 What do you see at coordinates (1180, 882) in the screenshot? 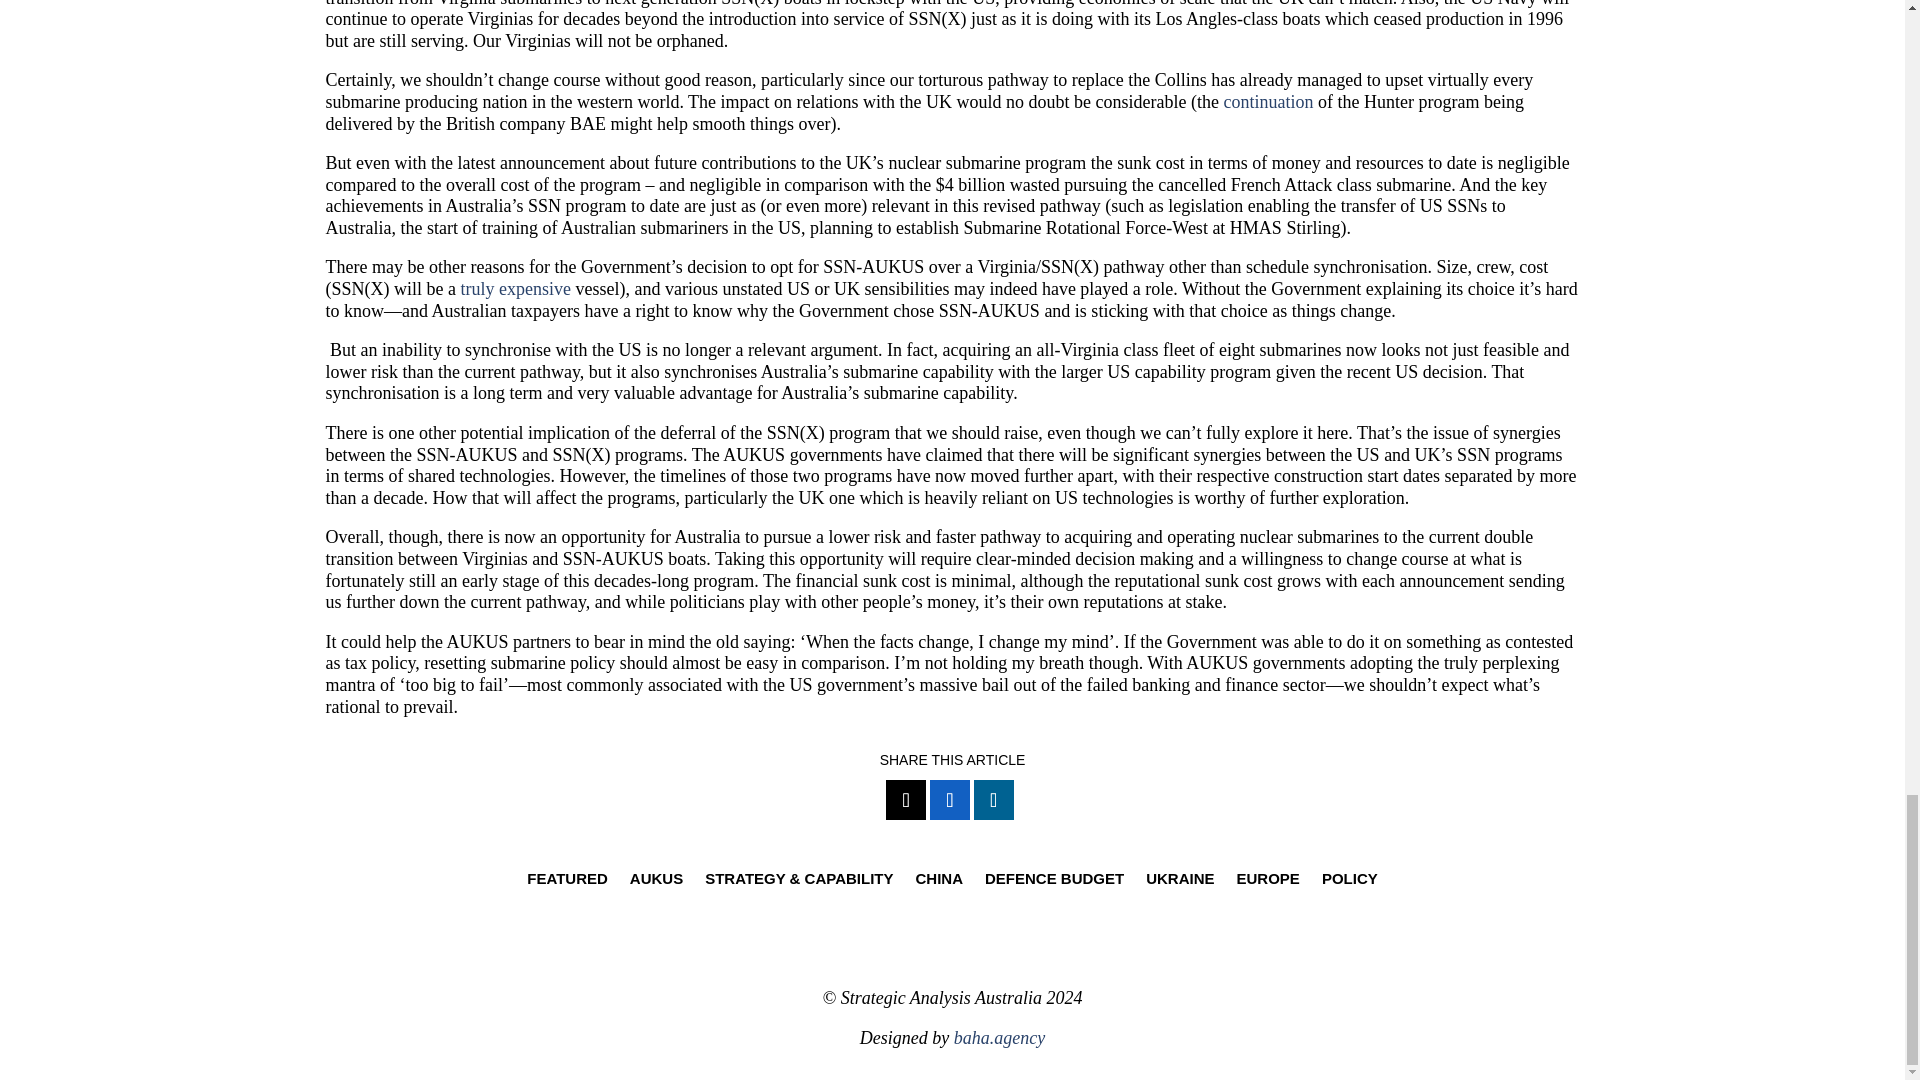
I see `UKRAINE` at bounding box center [1180, 882].